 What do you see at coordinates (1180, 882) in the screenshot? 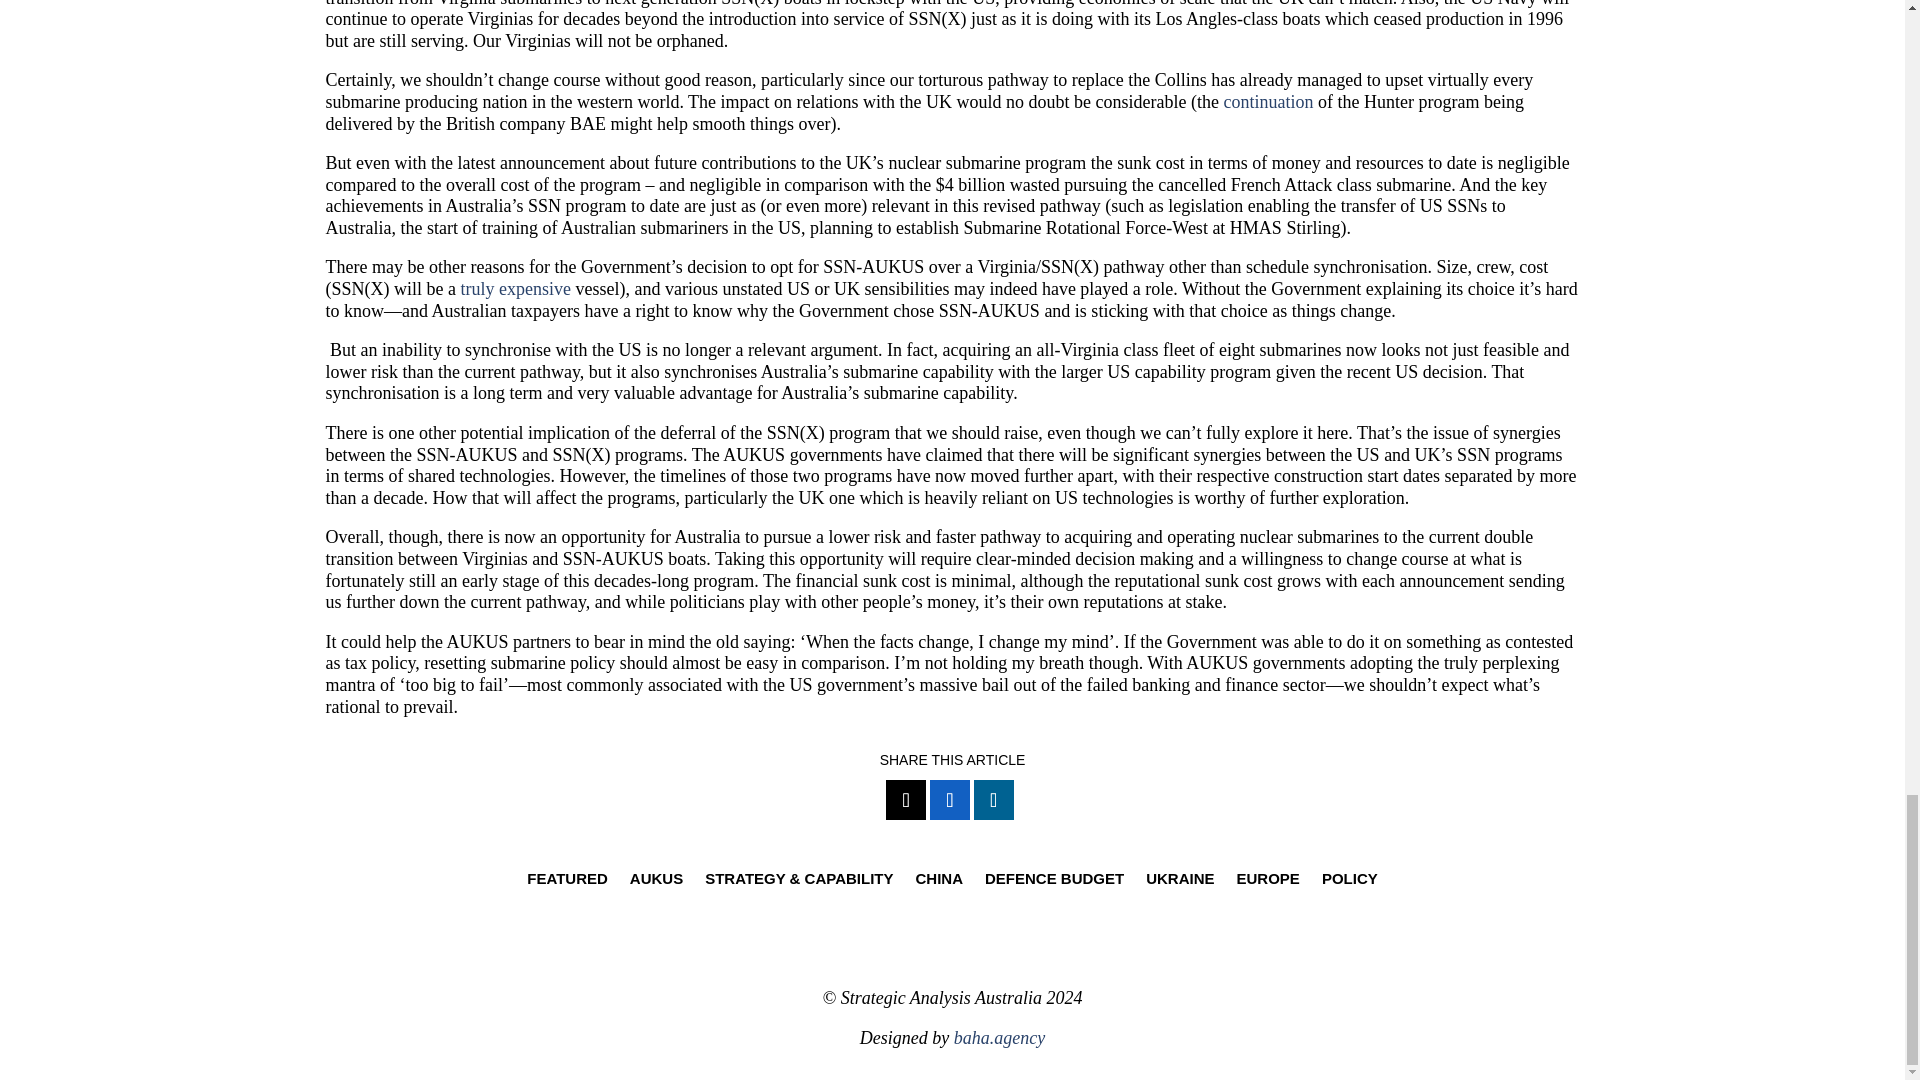
I see `UKRAINE` at bounding box center [1180, 882].